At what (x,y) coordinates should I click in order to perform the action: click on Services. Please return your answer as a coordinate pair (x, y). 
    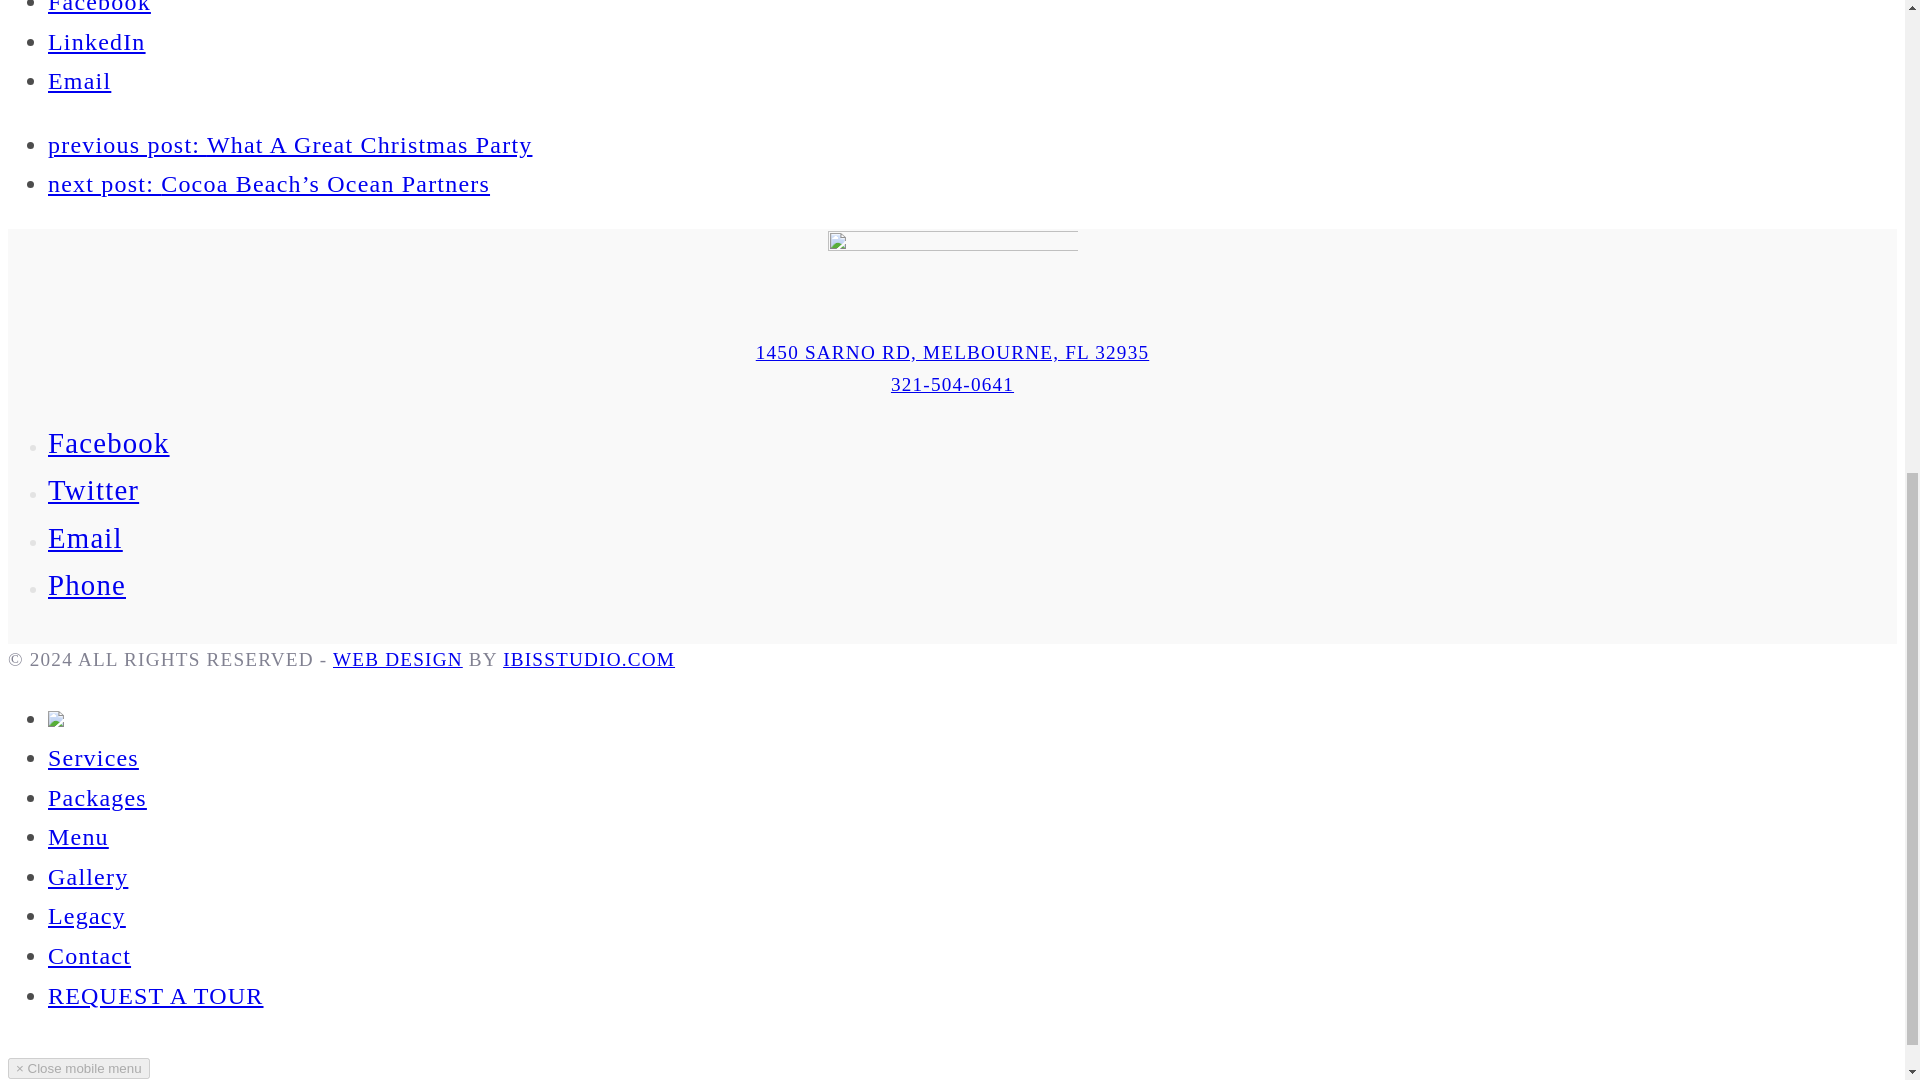
    Looking at the image, I should click on (93, 758).